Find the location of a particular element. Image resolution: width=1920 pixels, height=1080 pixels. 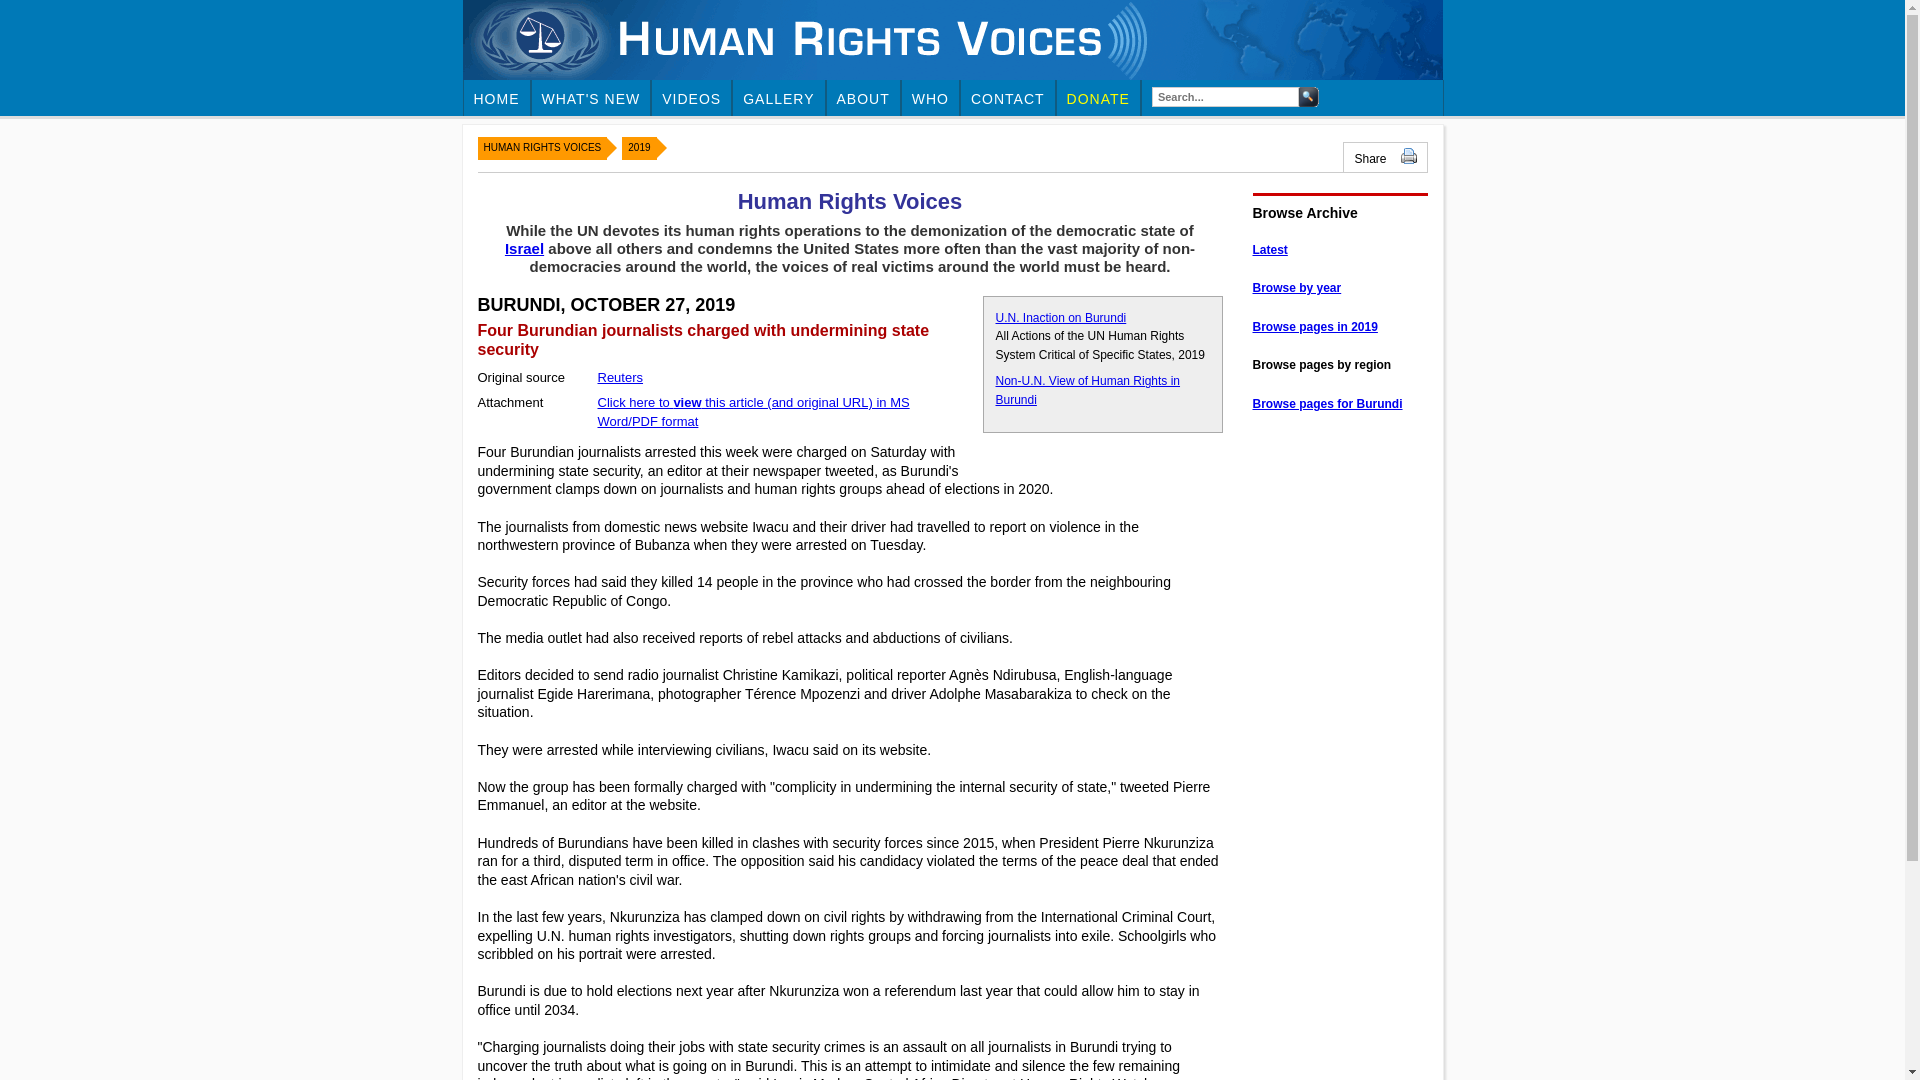

Browse pages by region is located at coordinates (1320, 364).